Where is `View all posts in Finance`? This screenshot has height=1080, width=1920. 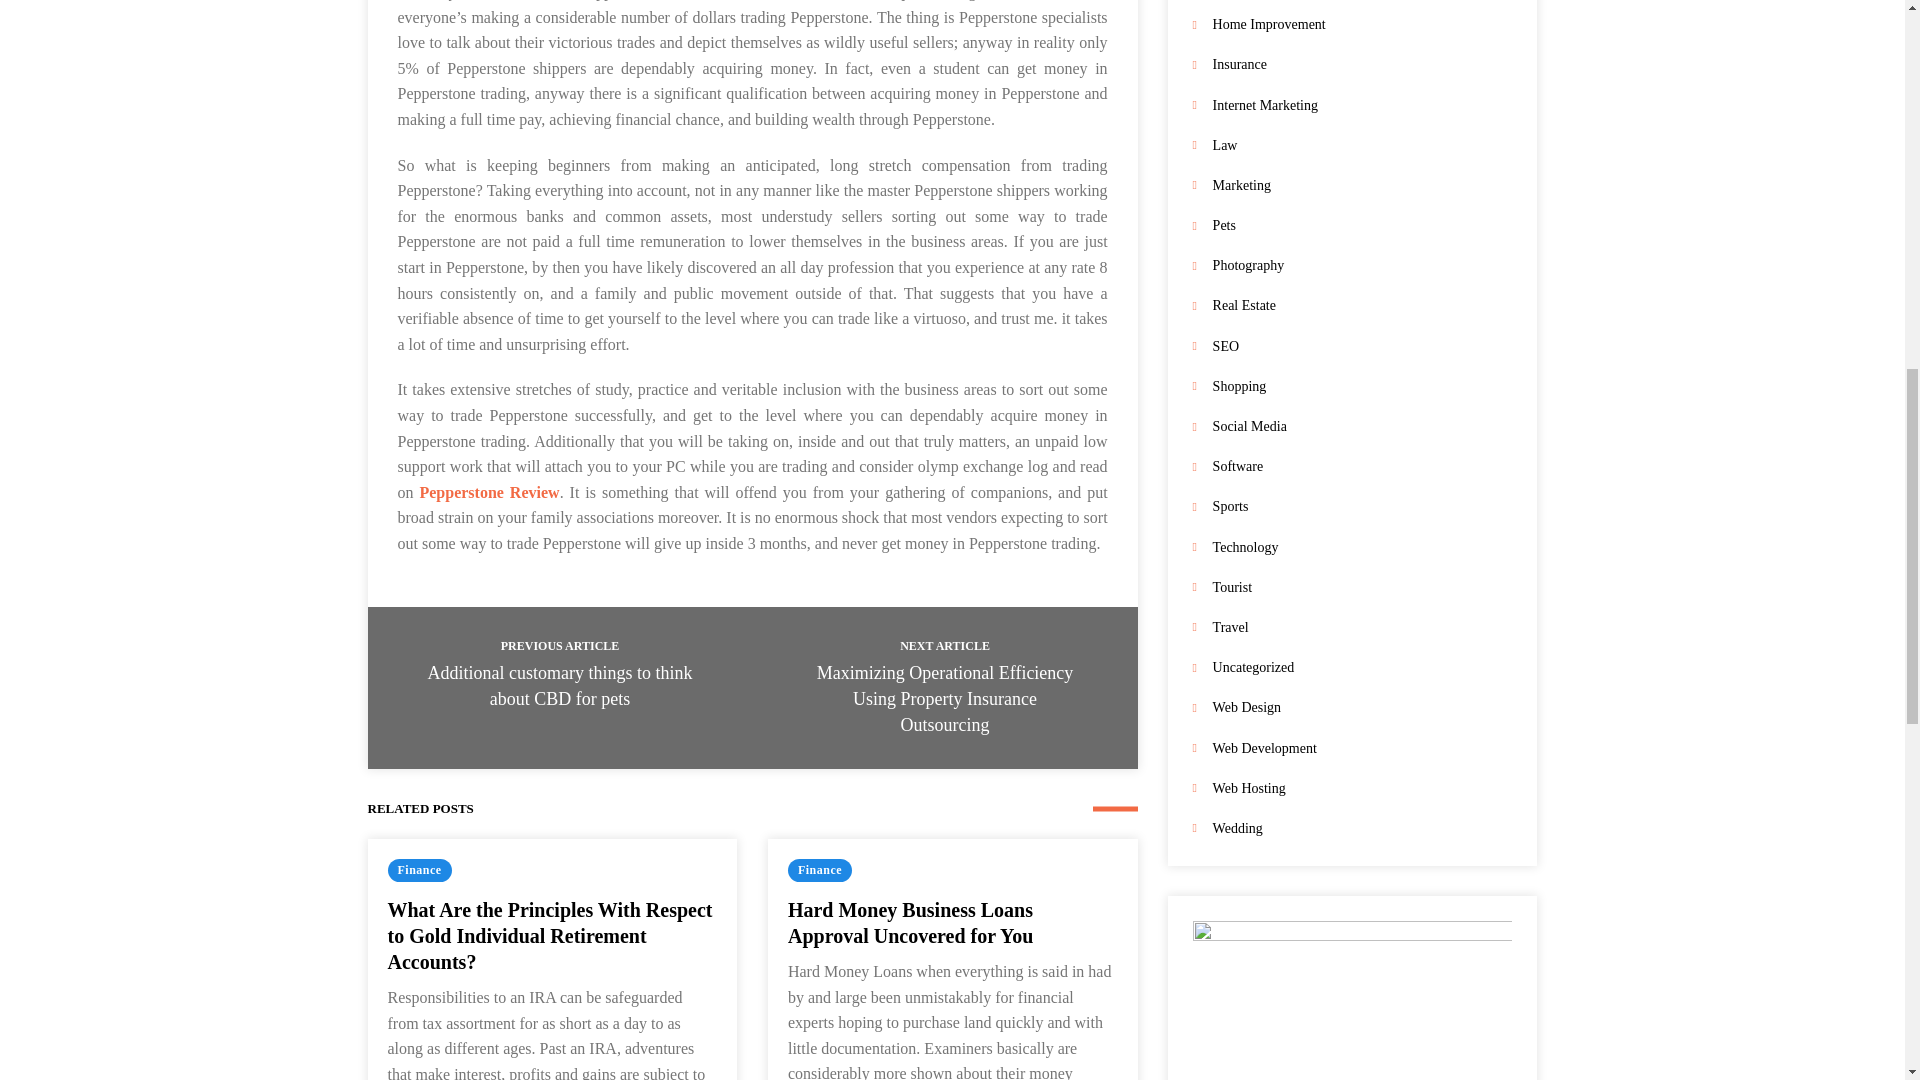
View all posts in Finance is located at coordinates (419, 870).